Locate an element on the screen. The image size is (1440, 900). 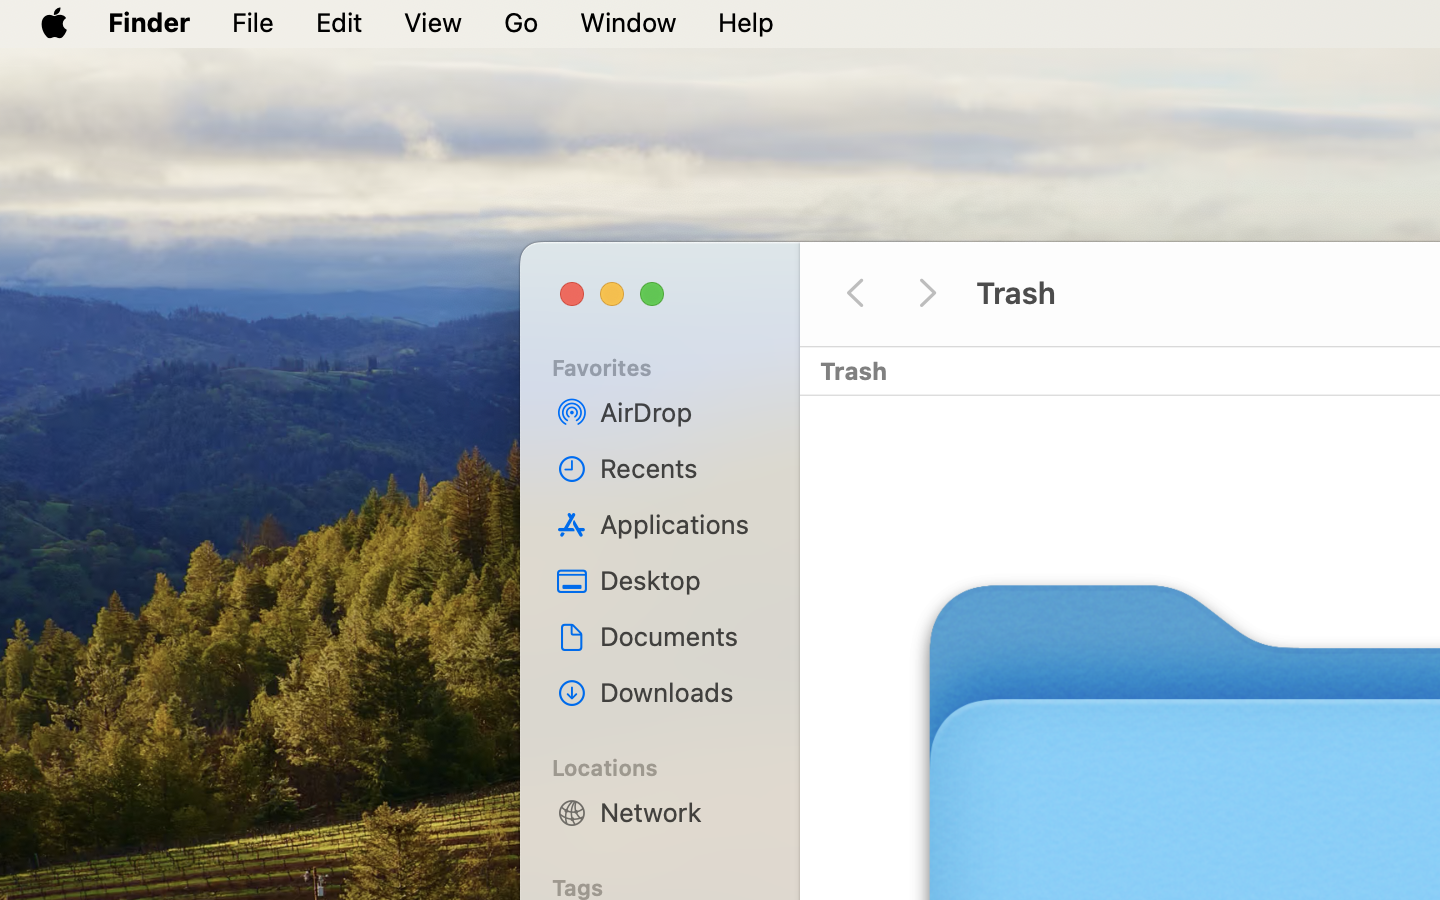
Trash is located at coordinates (1202, 294).